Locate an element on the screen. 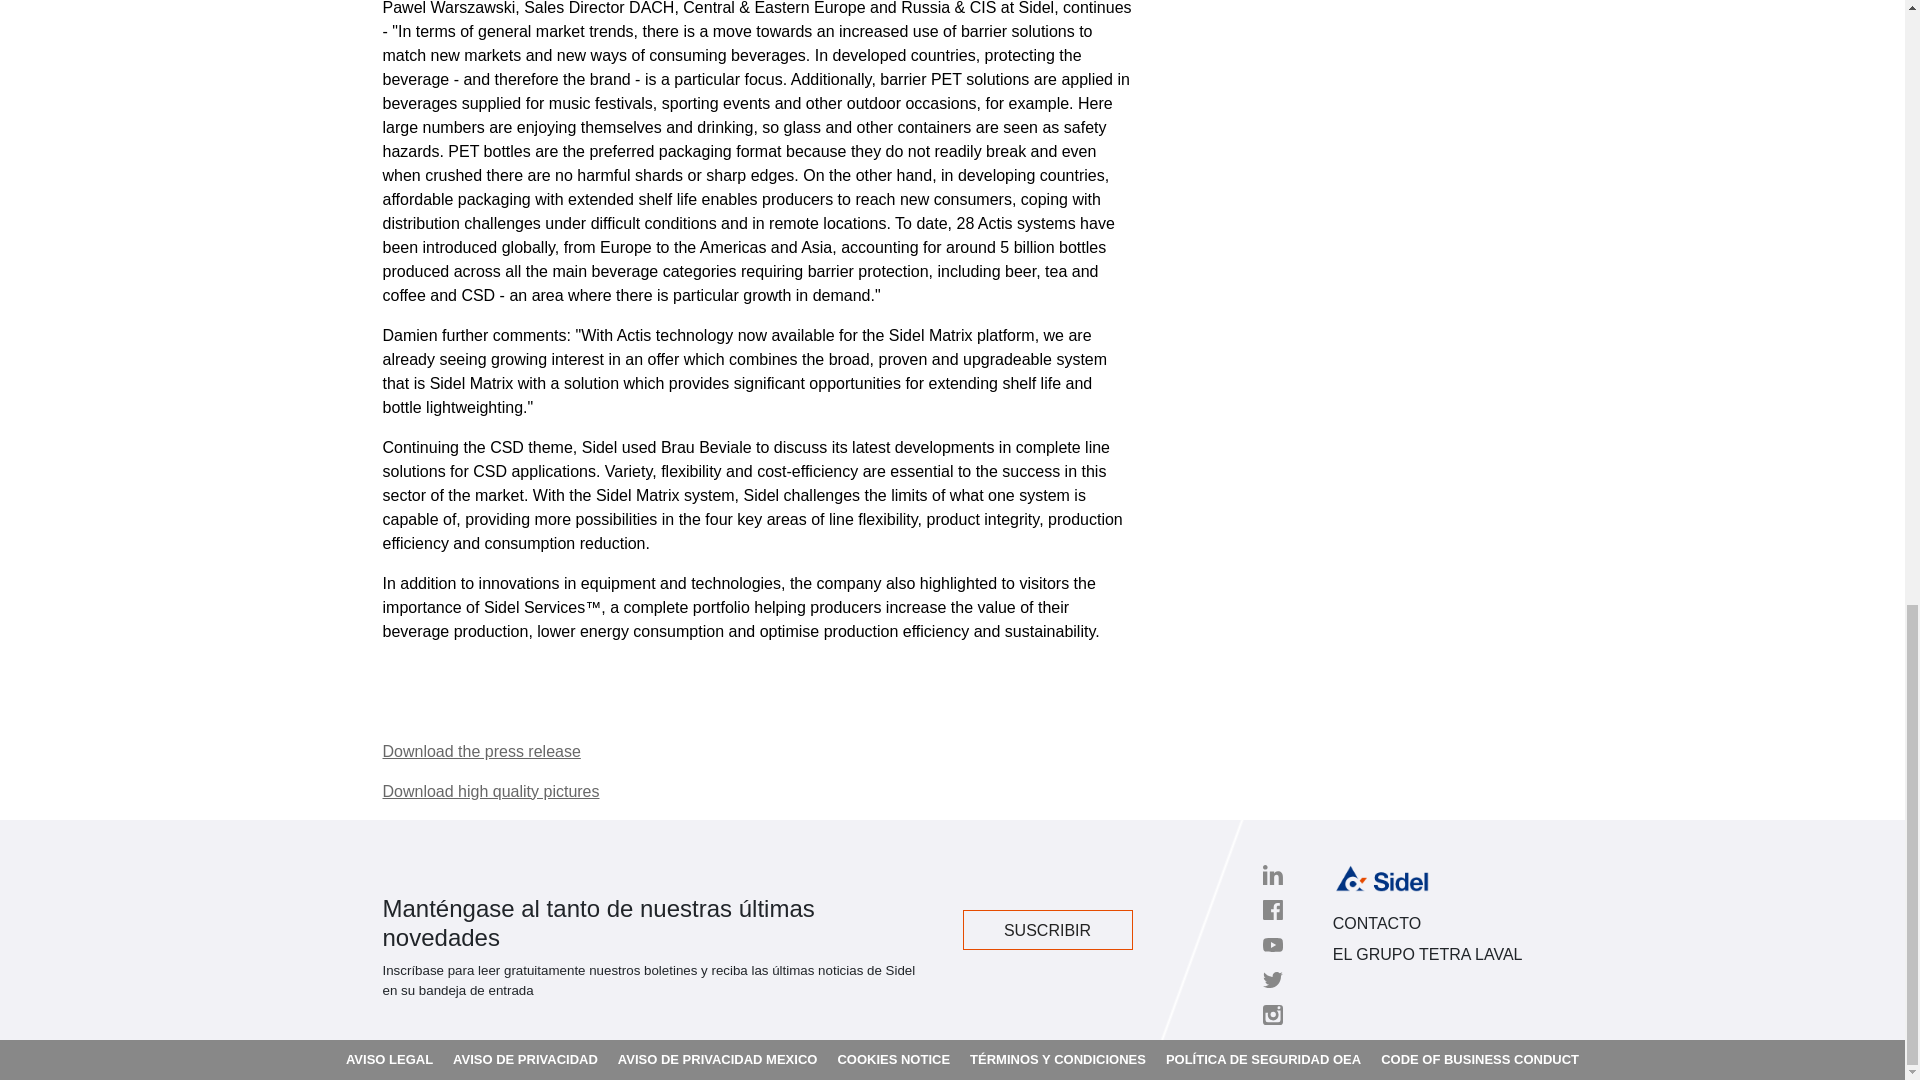 Image resolution: width=1920 pixels, height=1080 pixels. Brau Beviale post-event press release is located at coordinates (480, 752).